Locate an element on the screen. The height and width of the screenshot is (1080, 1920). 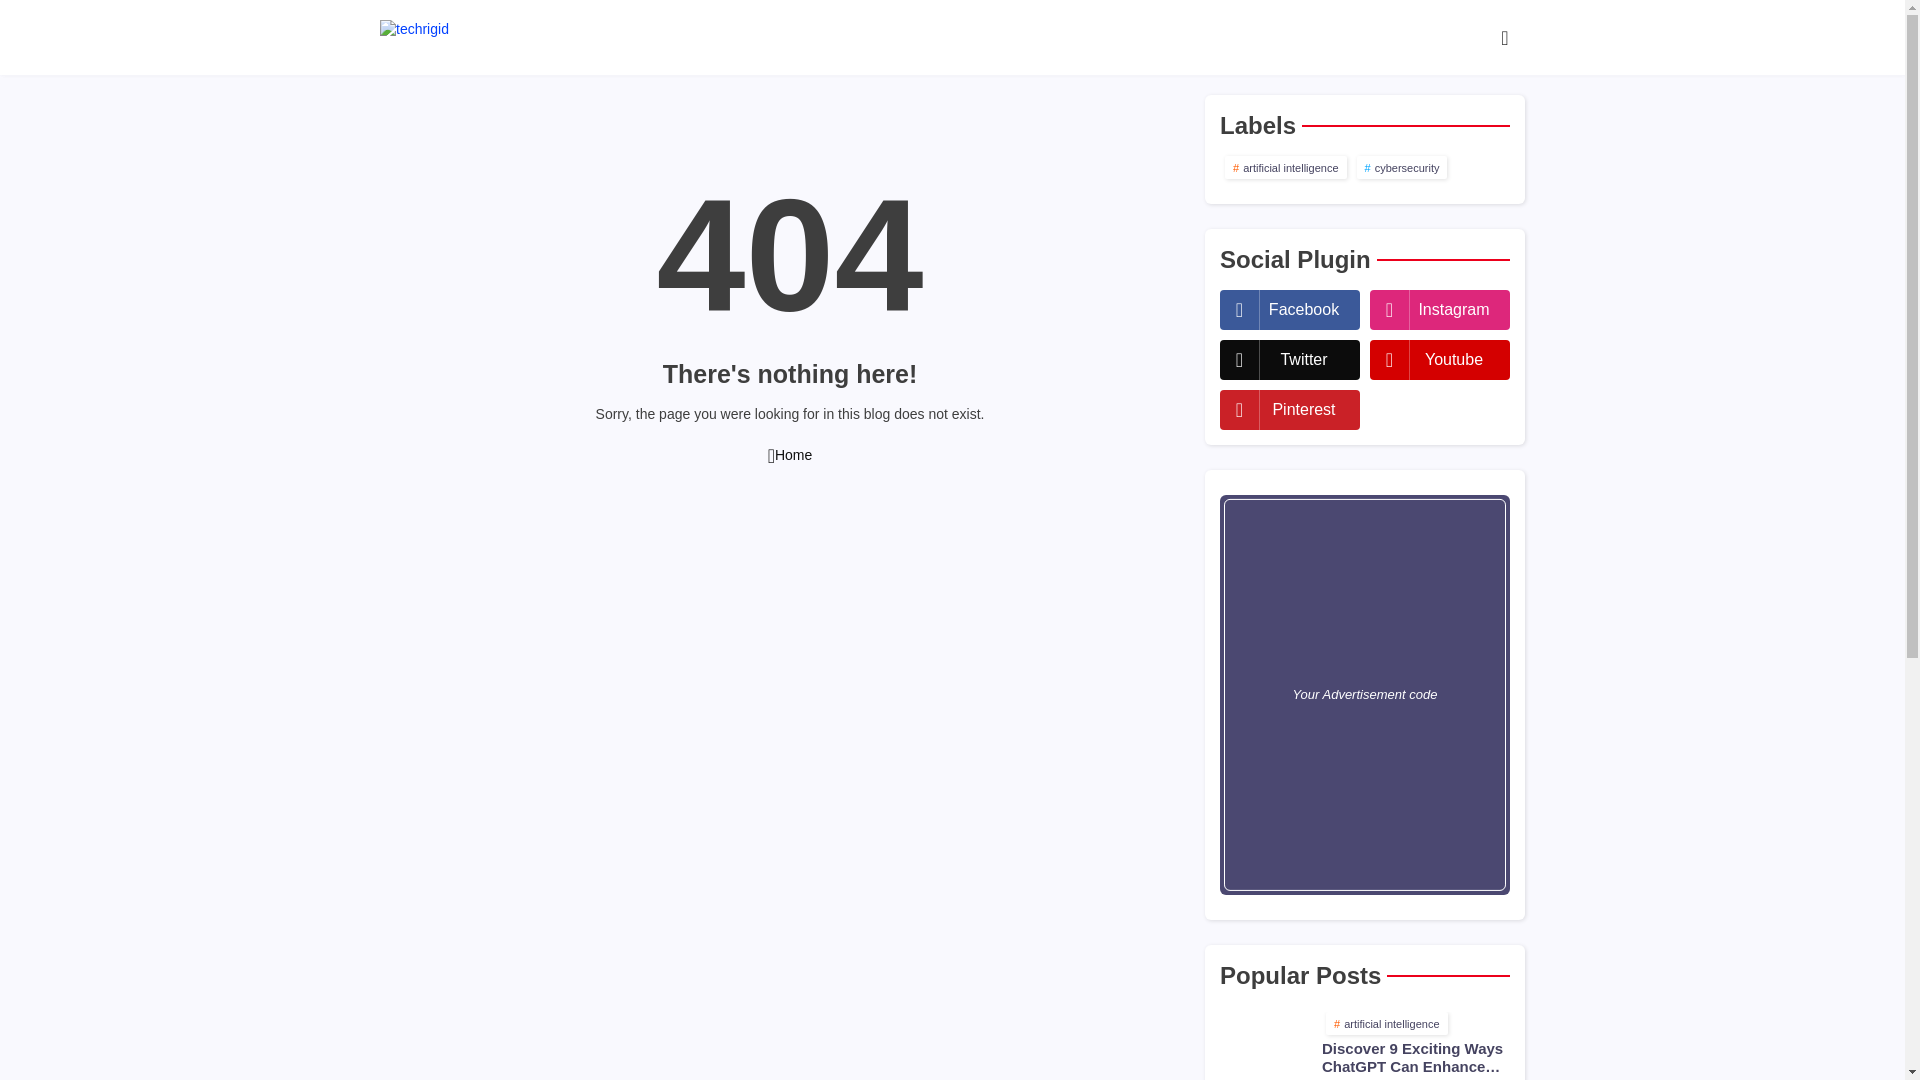
Facebook is located at coordinates (1289, 310).